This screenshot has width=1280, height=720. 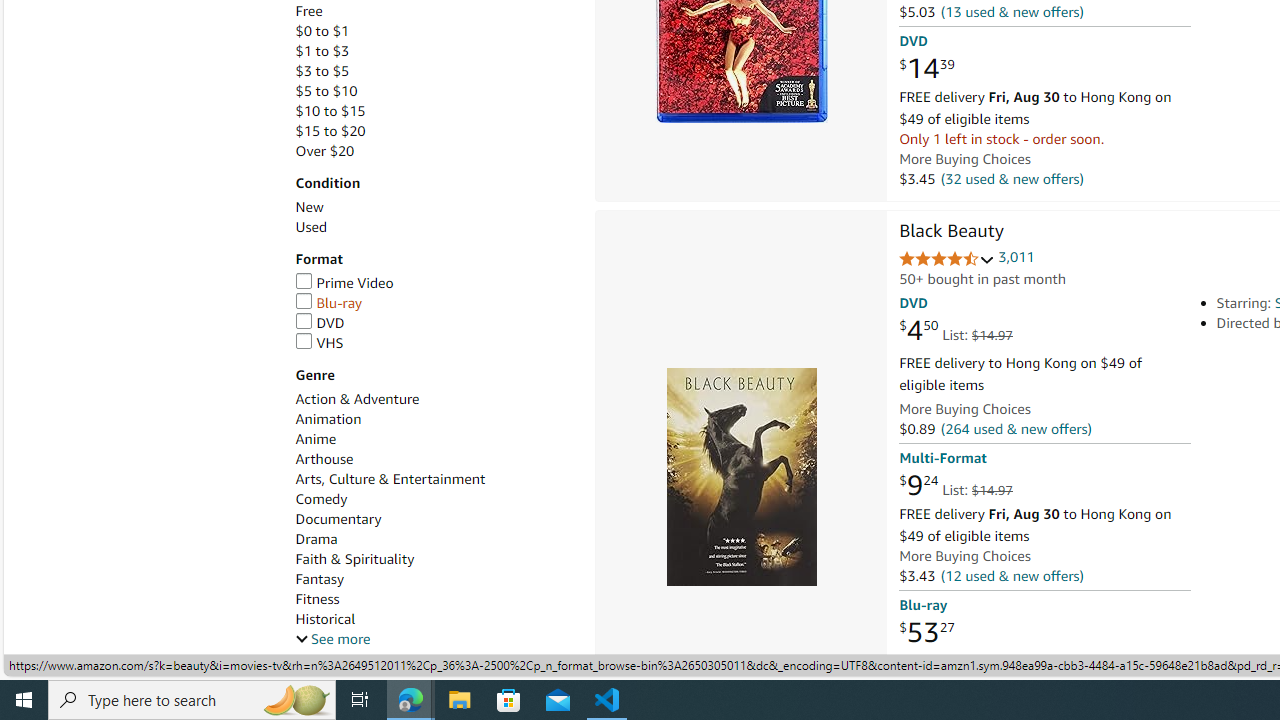 What do you see at coordinates (308, 11) in the screenshot?
I see `Free` at bounding box center [308, 11].